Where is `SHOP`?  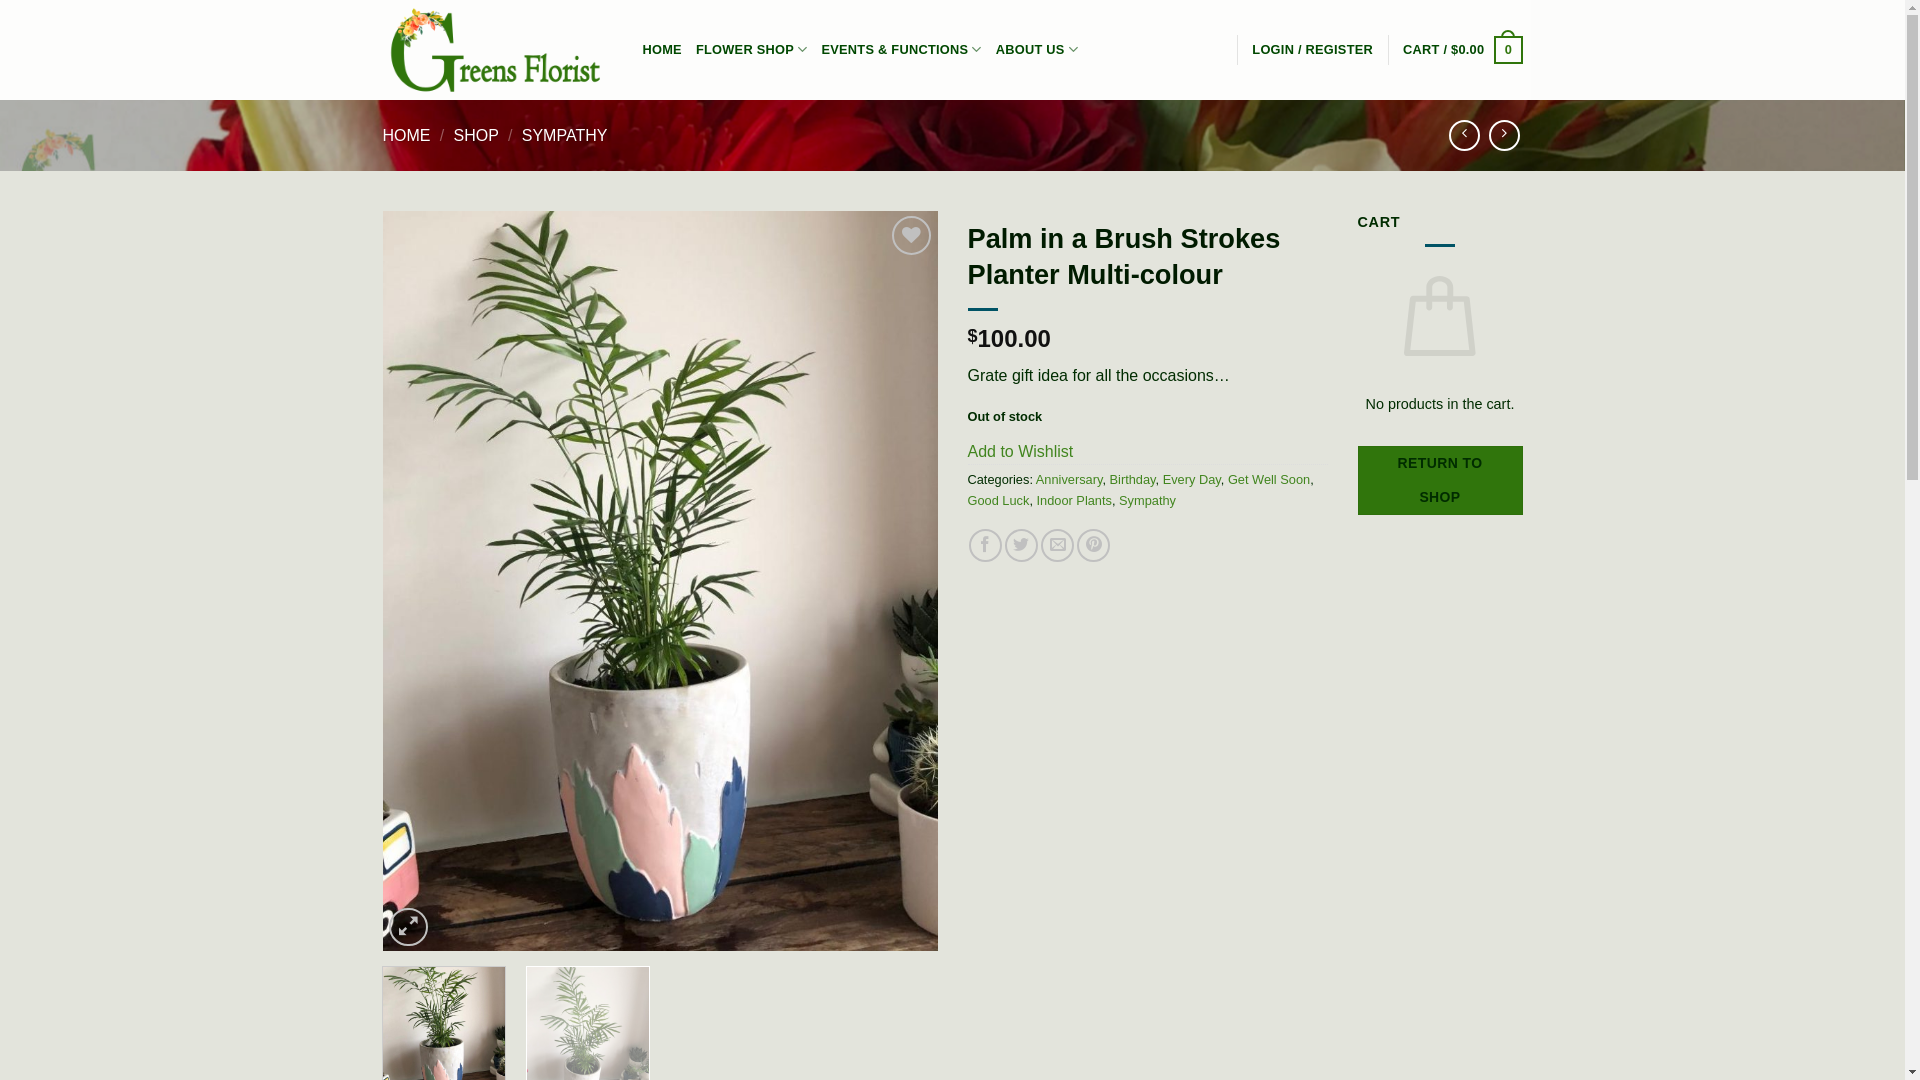 SHOP is located at coordinates (476, 136).